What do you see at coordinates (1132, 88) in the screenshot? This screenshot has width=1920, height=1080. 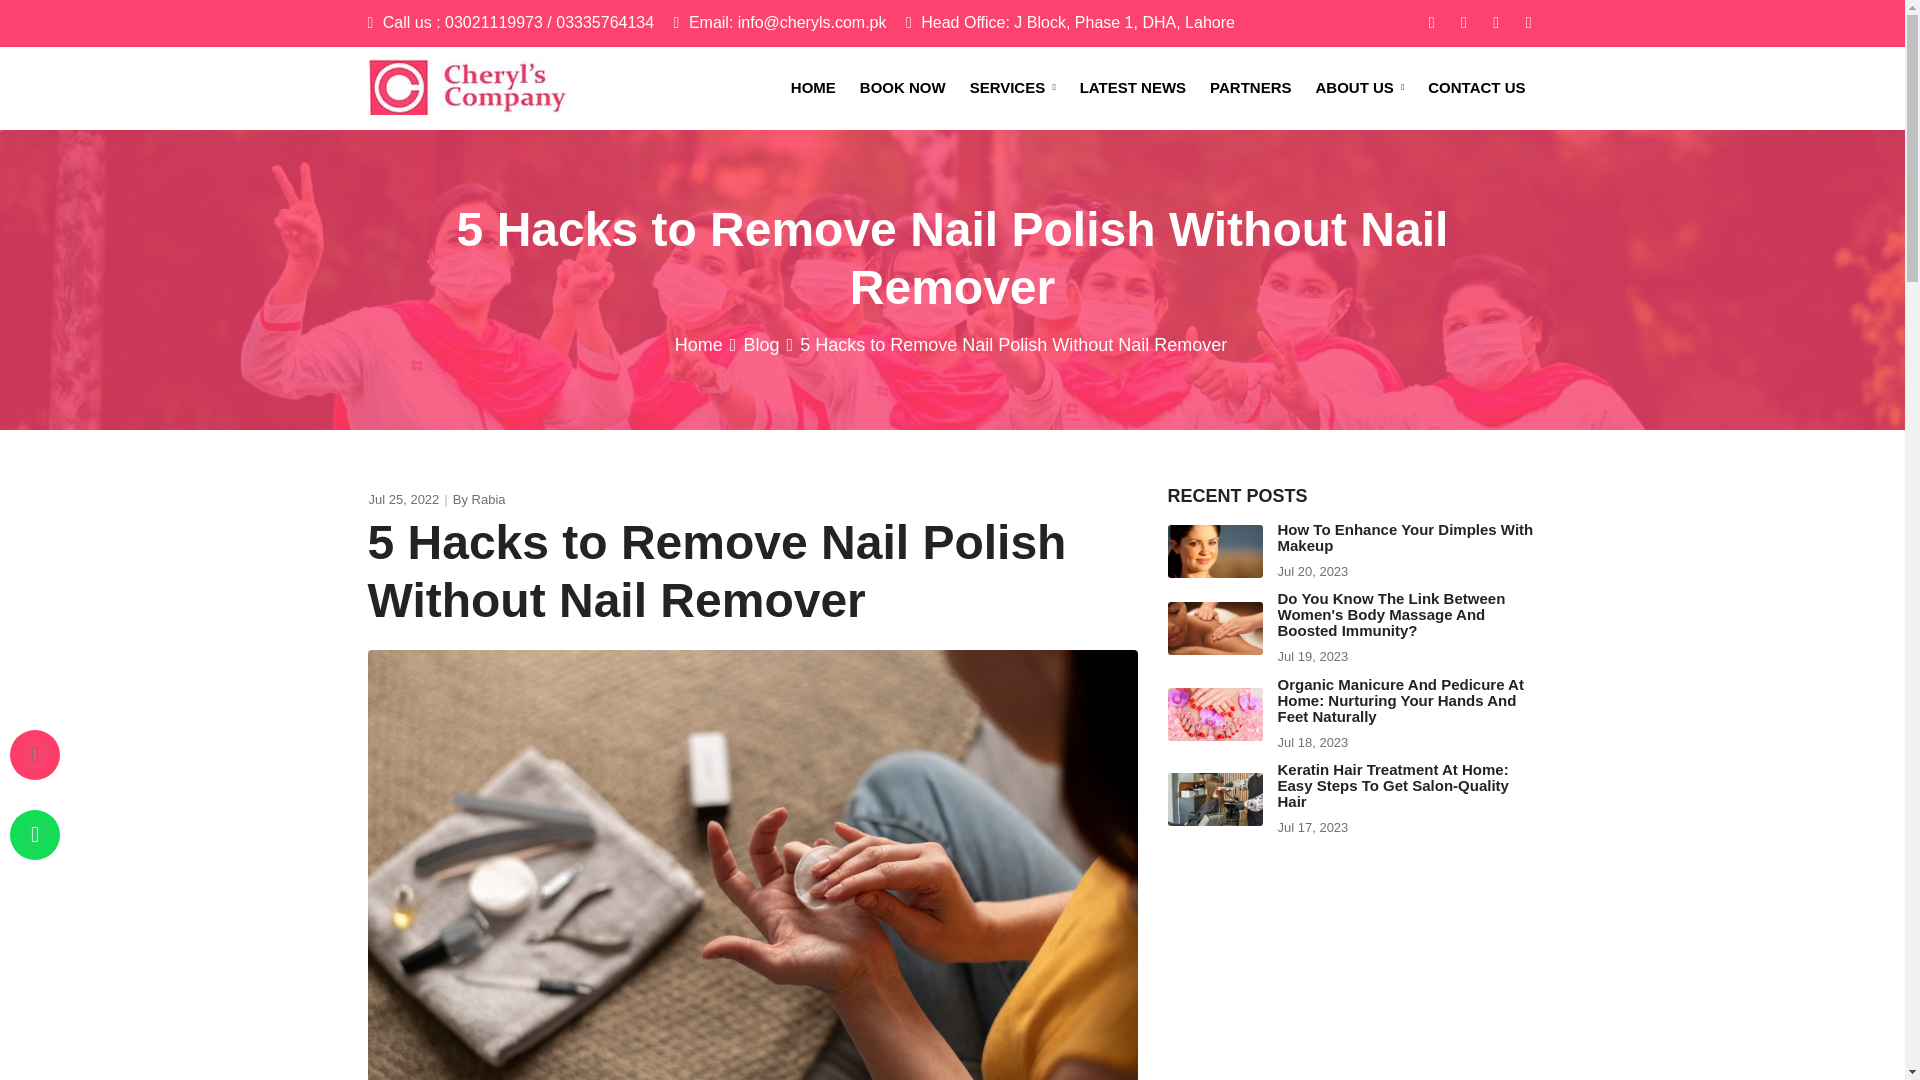 I see `LATEST NEWS` at bounding box center [1132, 88].